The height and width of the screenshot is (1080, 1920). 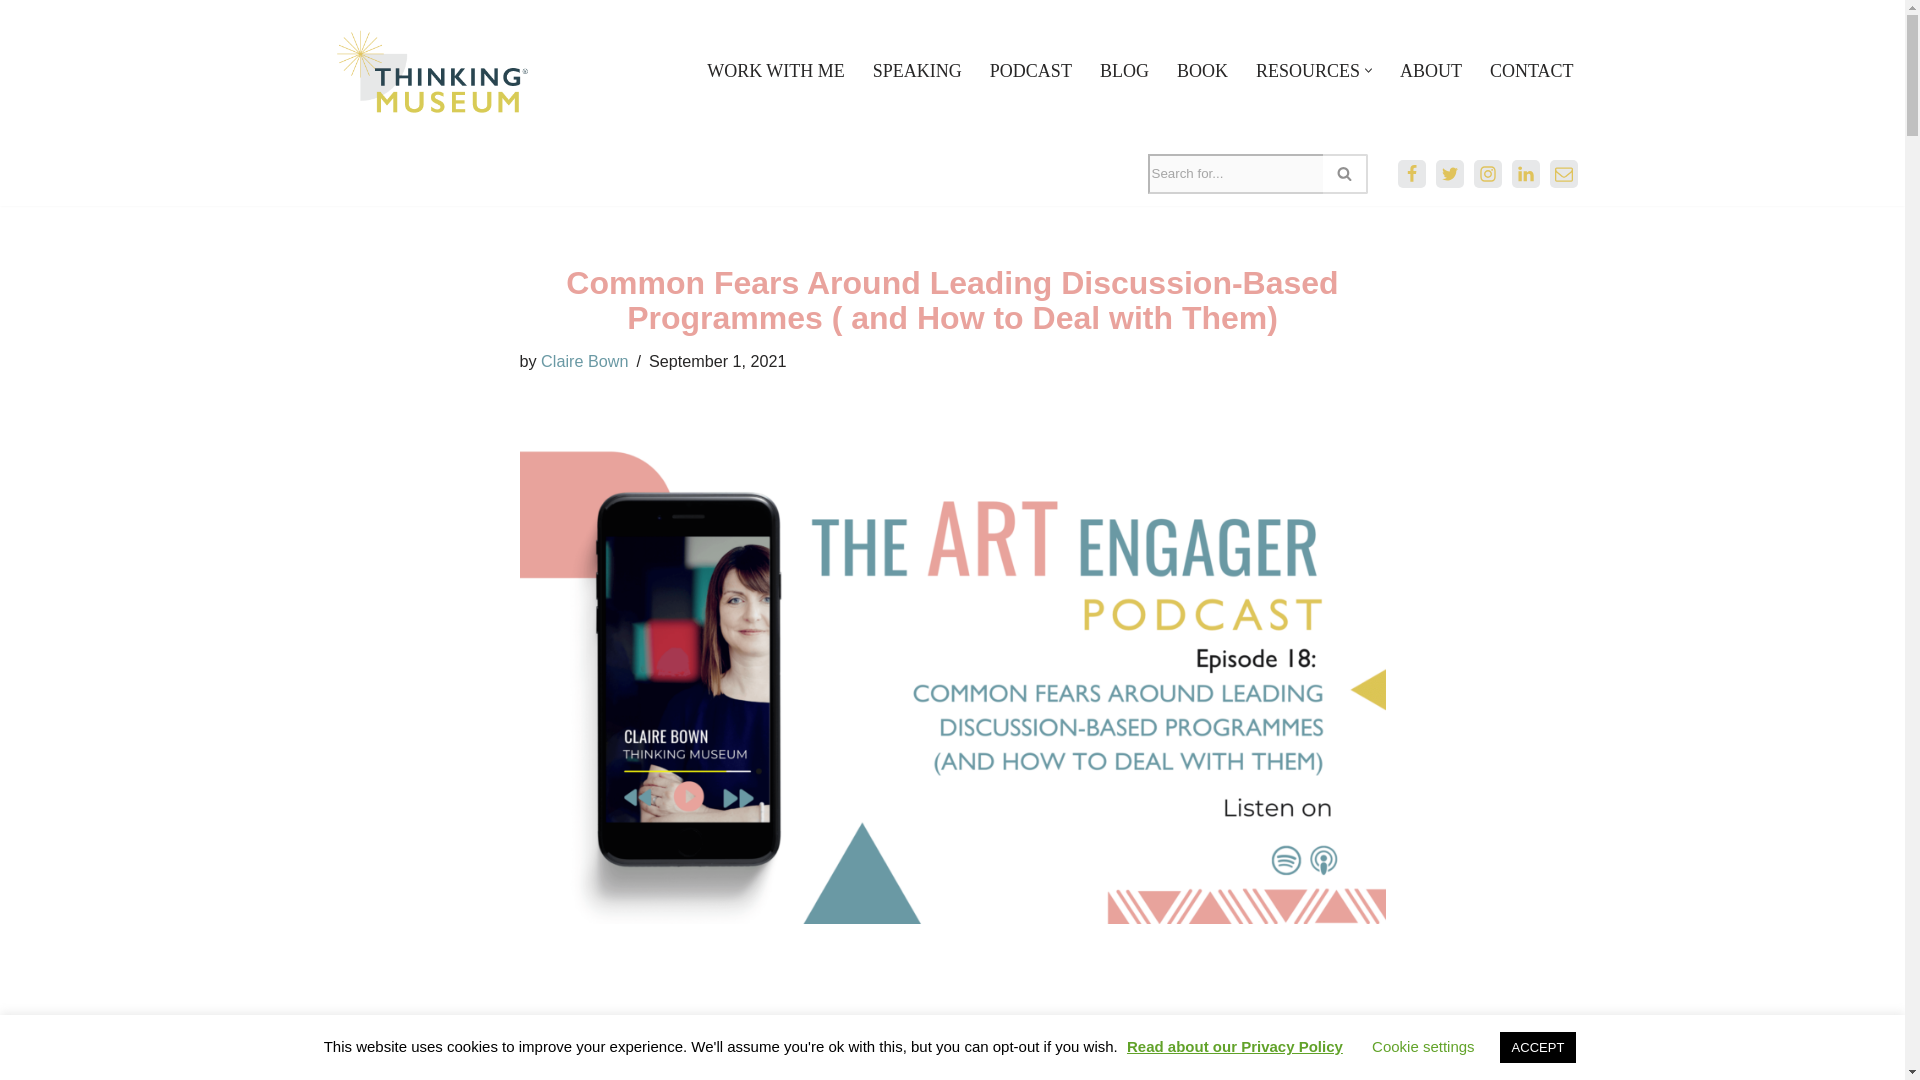 What do you see at coordinates (15, 42) in the screenshot?
I see `Skip to content` at bounding box center [15, 42].